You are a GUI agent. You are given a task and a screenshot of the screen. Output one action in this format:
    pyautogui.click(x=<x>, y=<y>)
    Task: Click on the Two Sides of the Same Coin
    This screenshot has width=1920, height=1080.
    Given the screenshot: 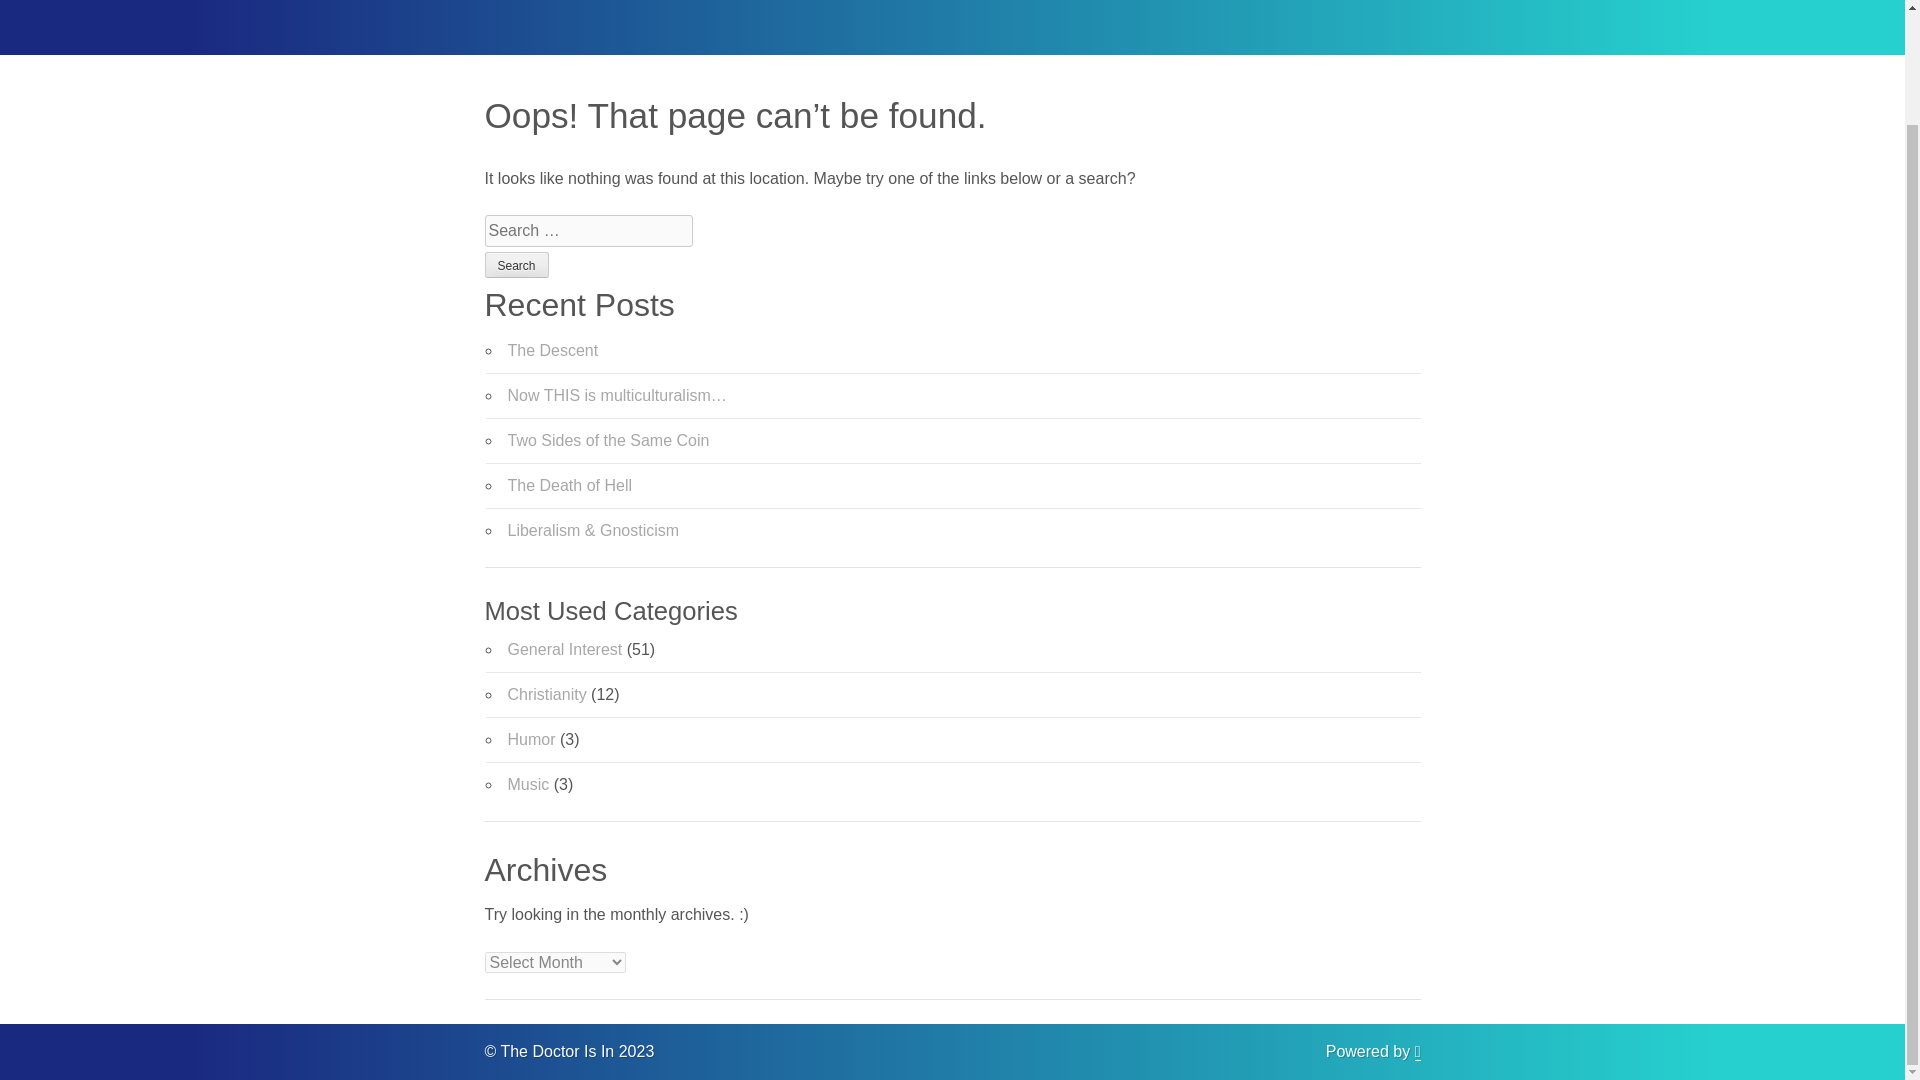 What is the action you would take?
    pyautogui.click(x=609, y=440)
    